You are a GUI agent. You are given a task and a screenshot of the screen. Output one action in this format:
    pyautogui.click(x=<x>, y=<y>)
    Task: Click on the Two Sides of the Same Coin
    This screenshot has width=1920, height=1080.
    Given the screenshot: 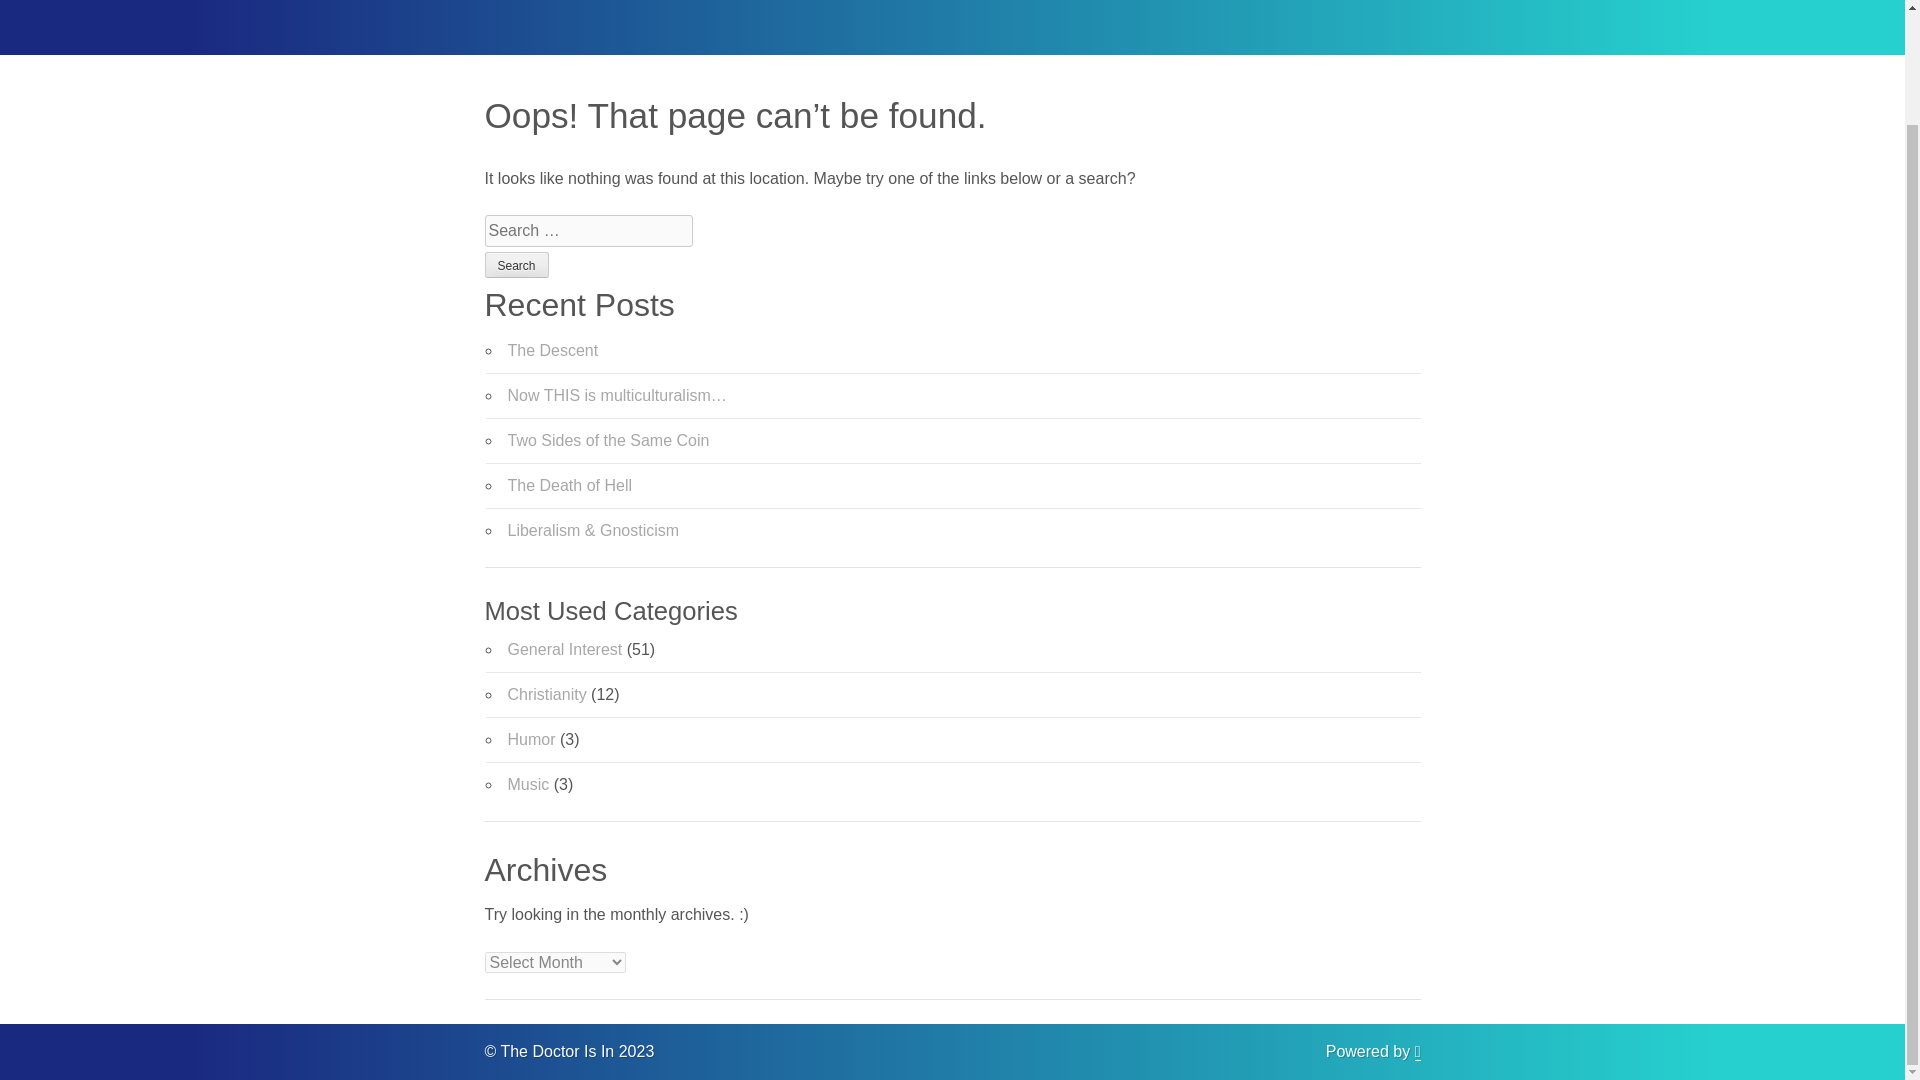 What is the action you would take?
    pyautogui.click(x=609, y=440)
    